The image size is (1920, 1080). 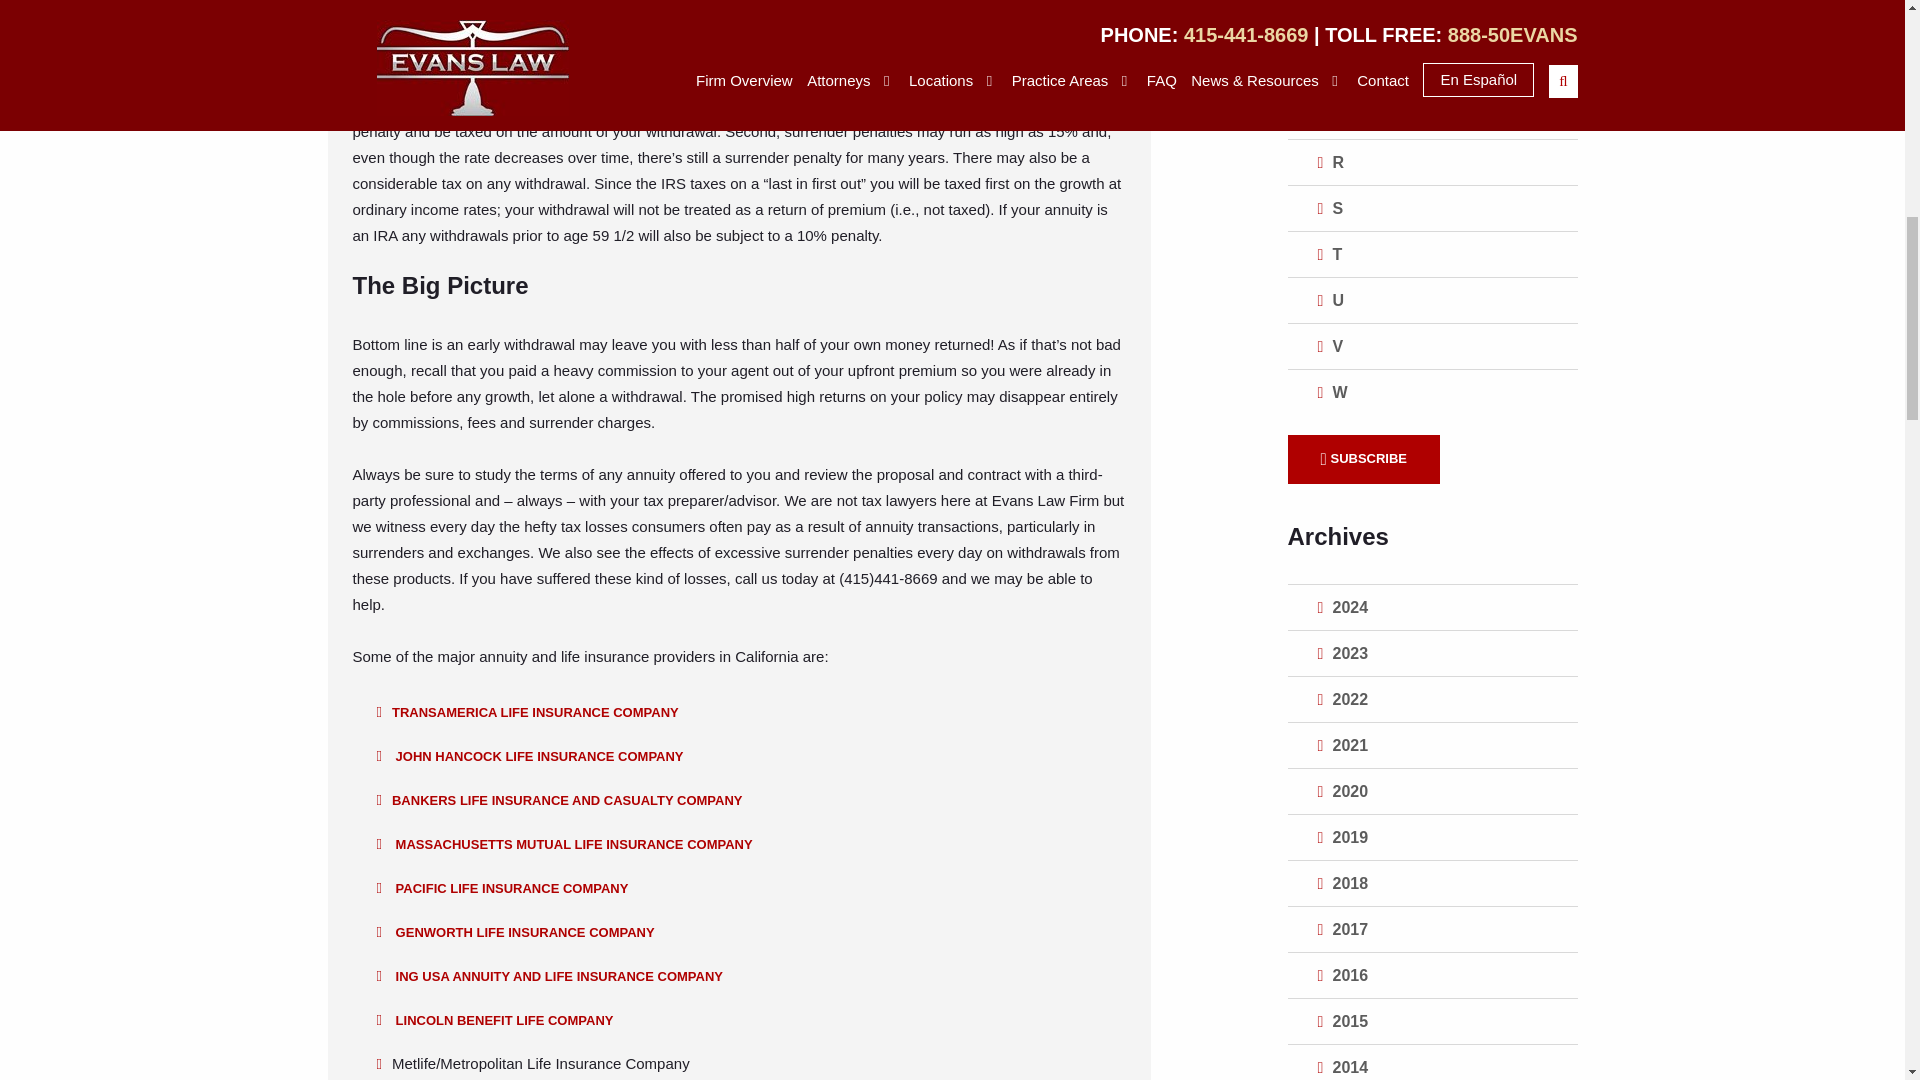 I want to click on Year 2014 archives, so click(x=1433, y=1062).